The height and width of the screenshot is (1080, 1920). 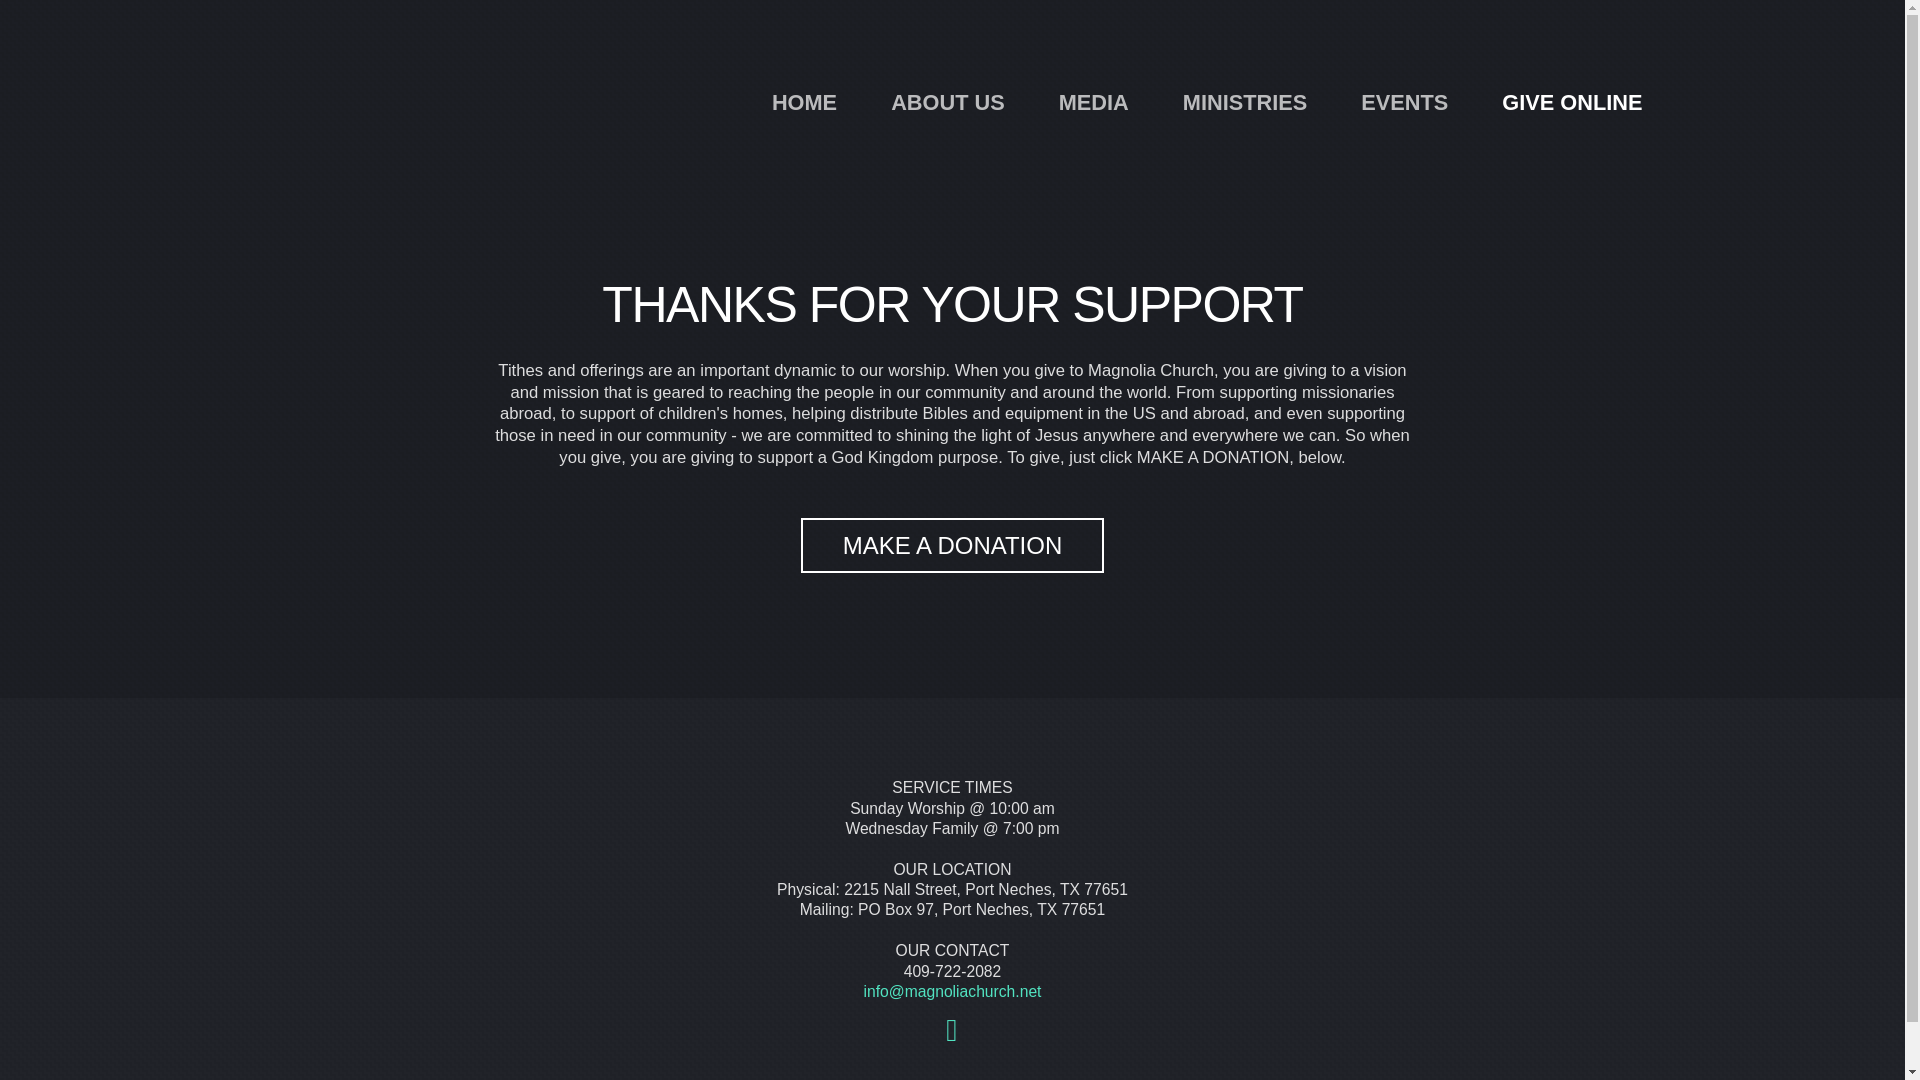 What do you see at coordinates (1094, 102) in the screenshot?
I see `MEDIA` at bounding box center [1094, 102].